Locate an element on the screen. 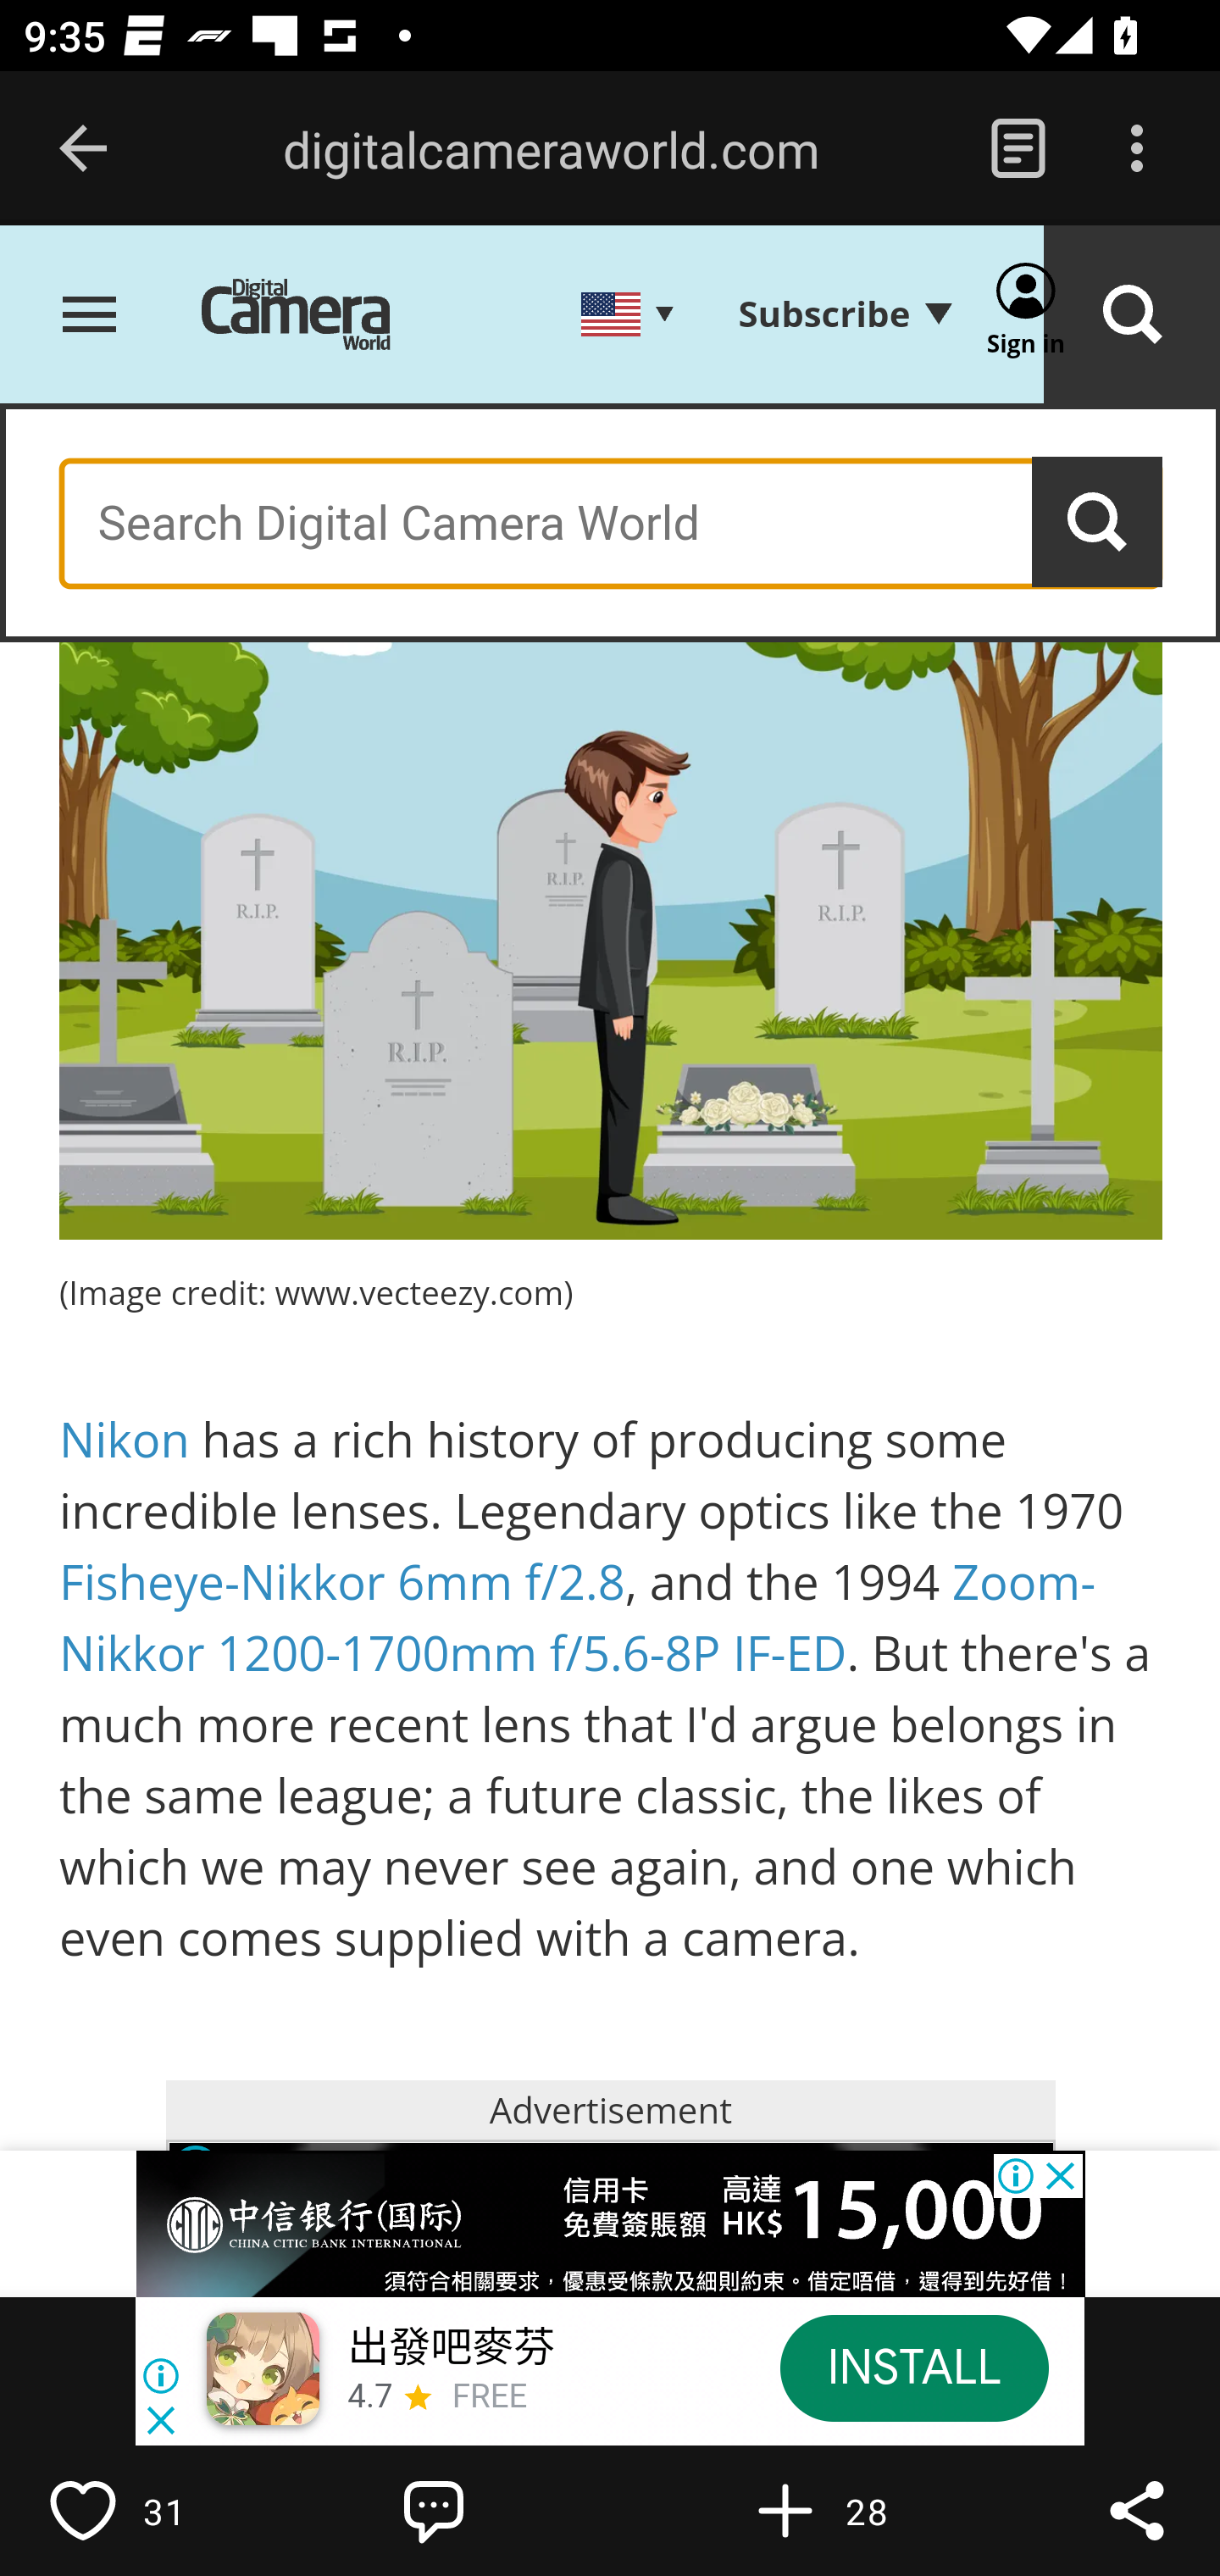  INSTALL is located at coordinates (913, 2368).